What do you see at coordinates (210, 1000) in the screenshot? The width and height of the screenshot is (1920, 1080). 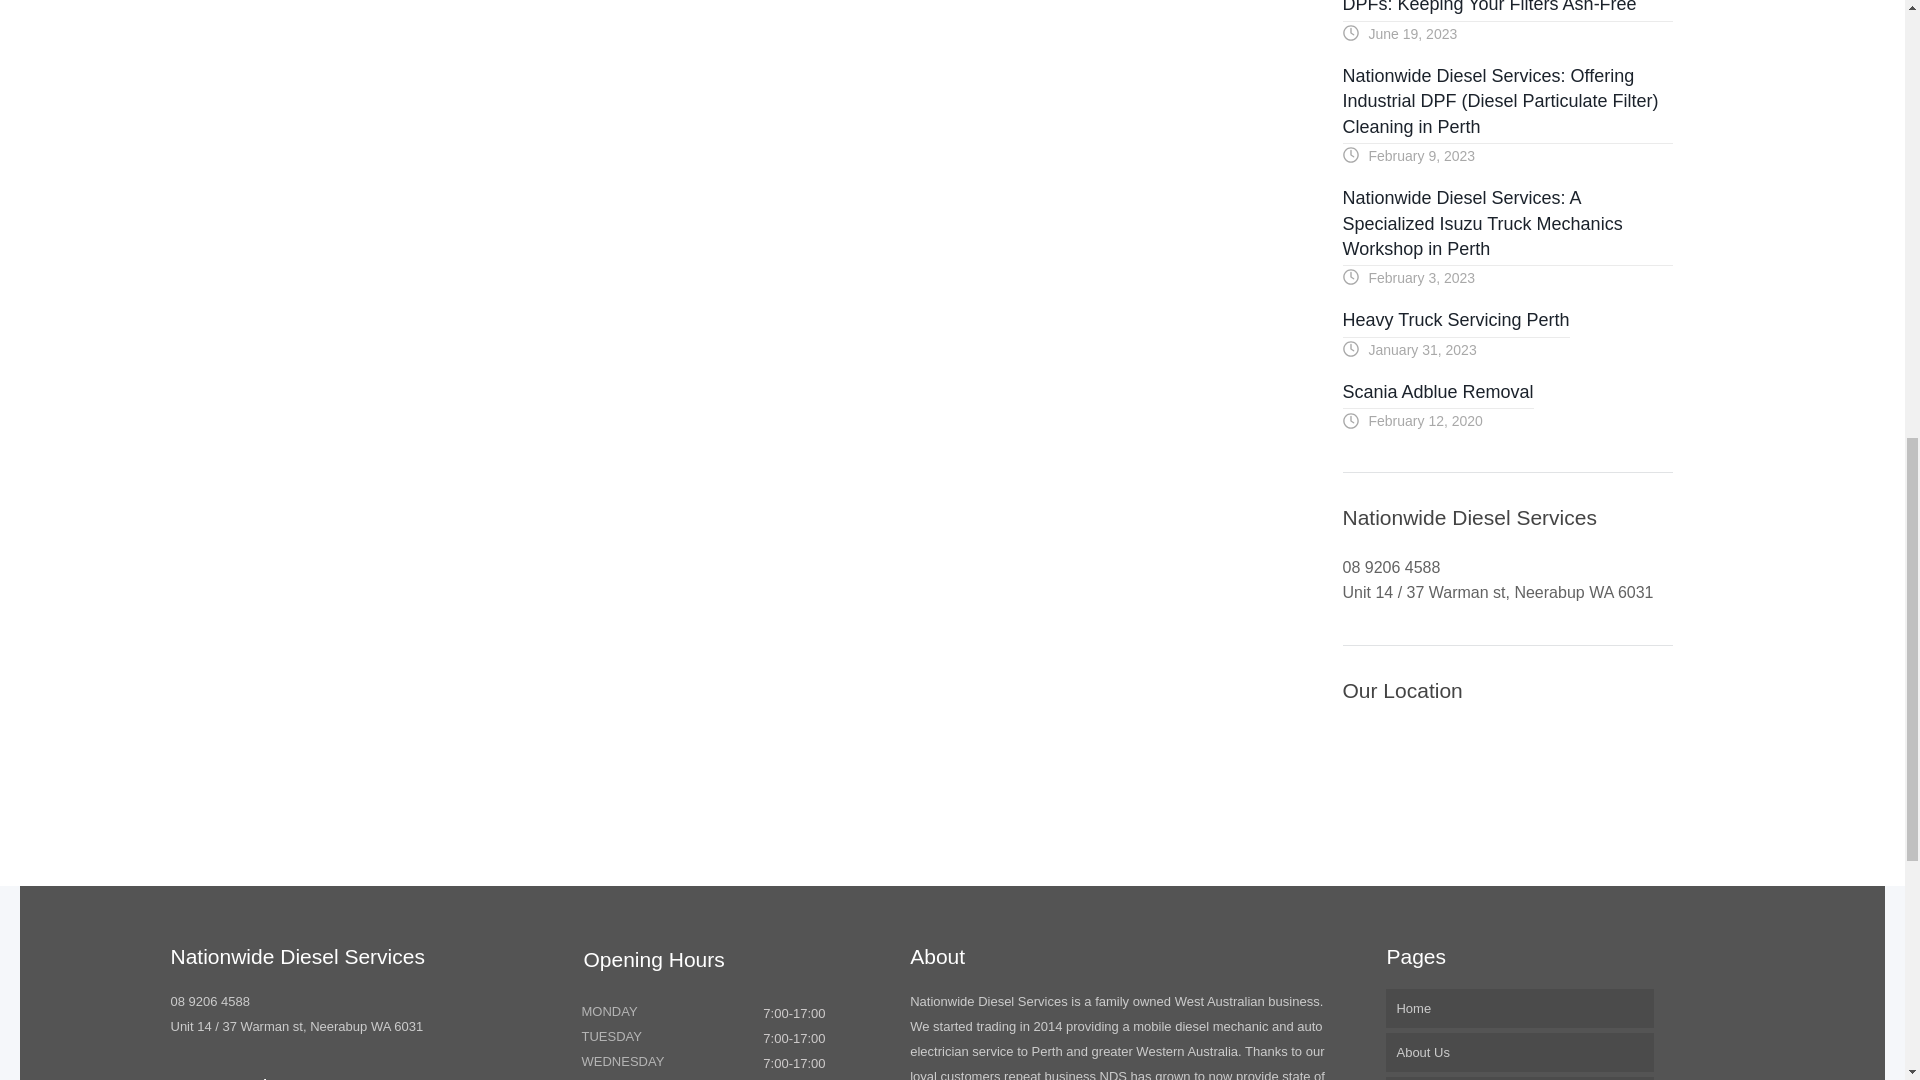 I see `08 9206 4588` at bounding box center [210, 1000].